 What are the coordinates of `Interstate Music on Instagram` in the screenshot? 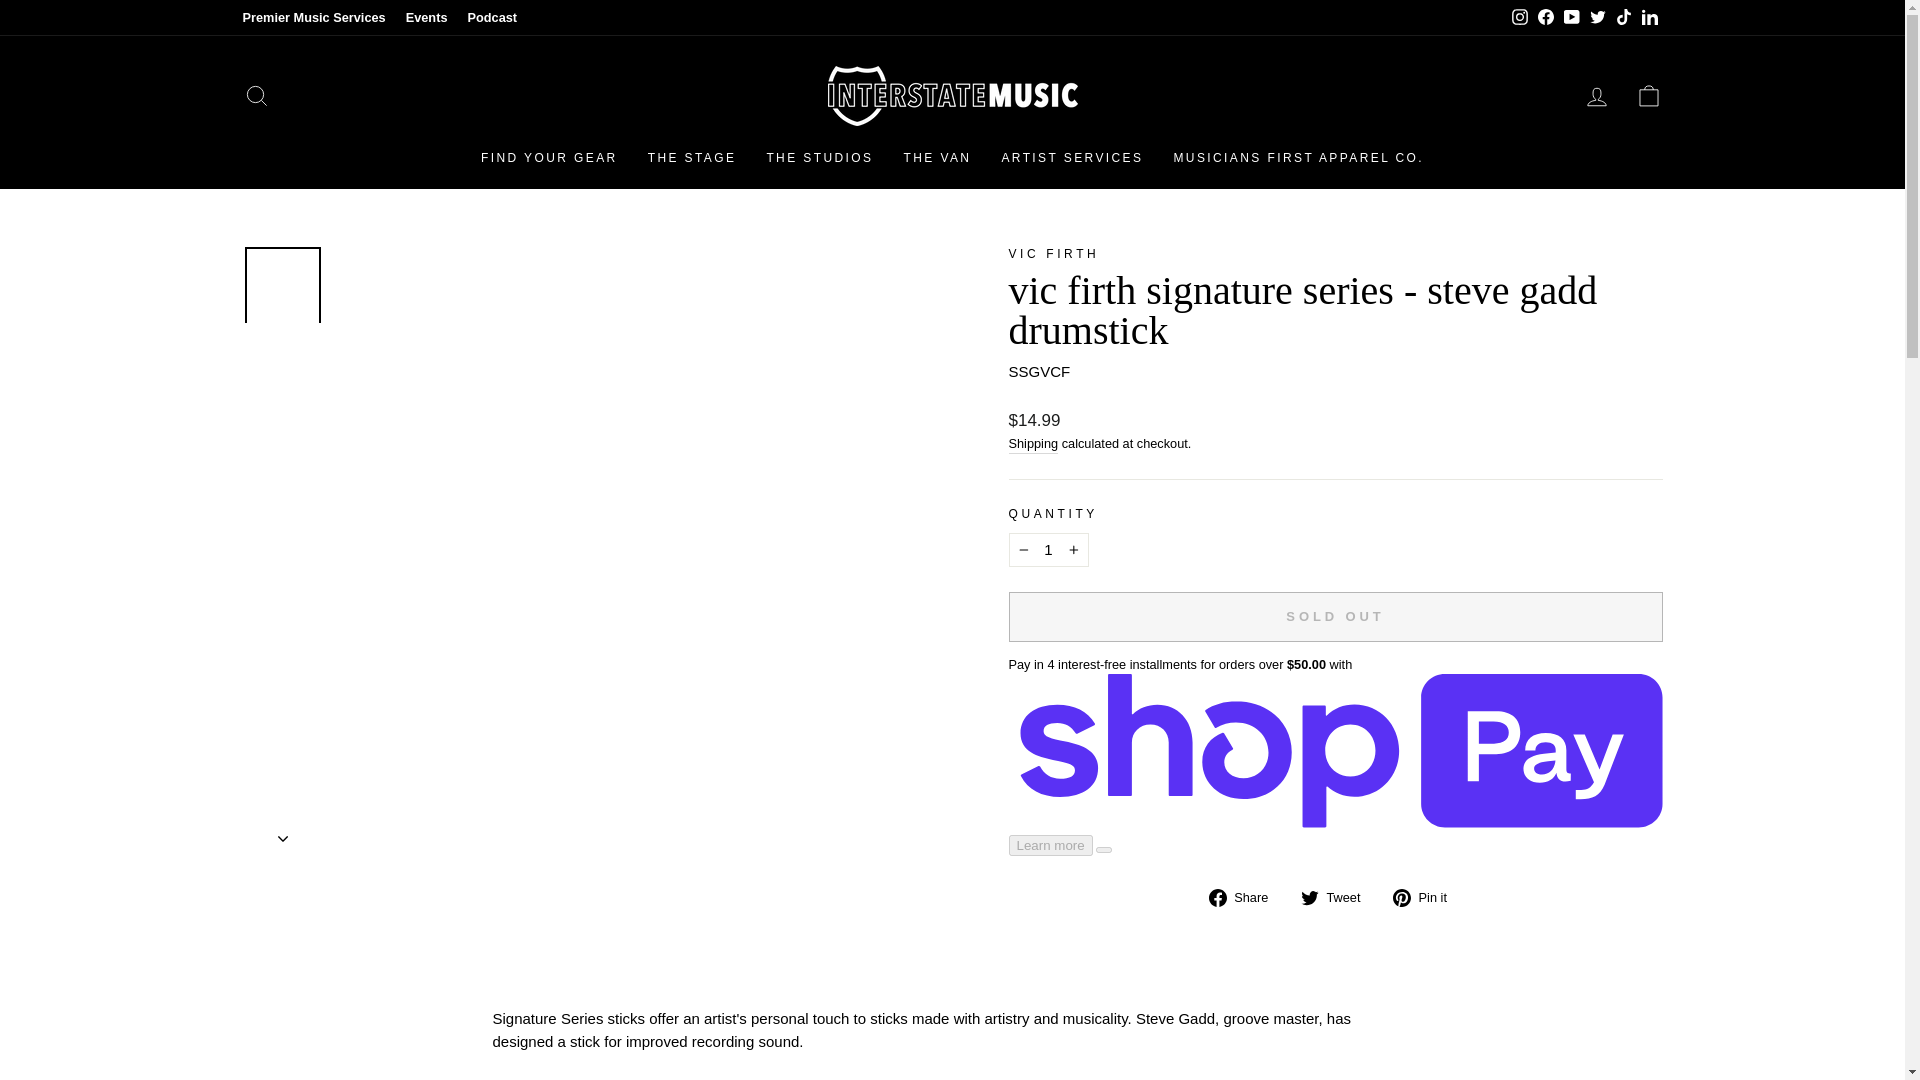 It's located at (1518, 18).